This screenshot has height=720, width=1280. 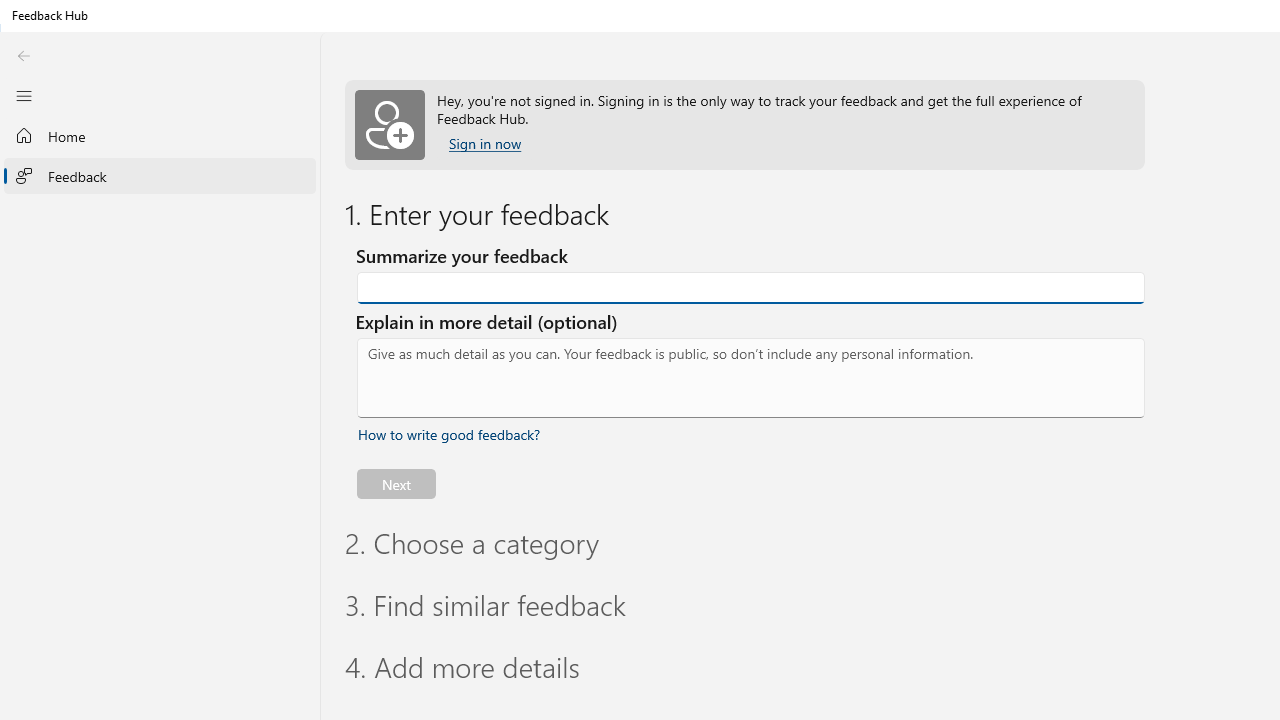 What do you see at coordinates (396, 483) in the screenshot?
I see `Next` at bounding box center [396, 483].